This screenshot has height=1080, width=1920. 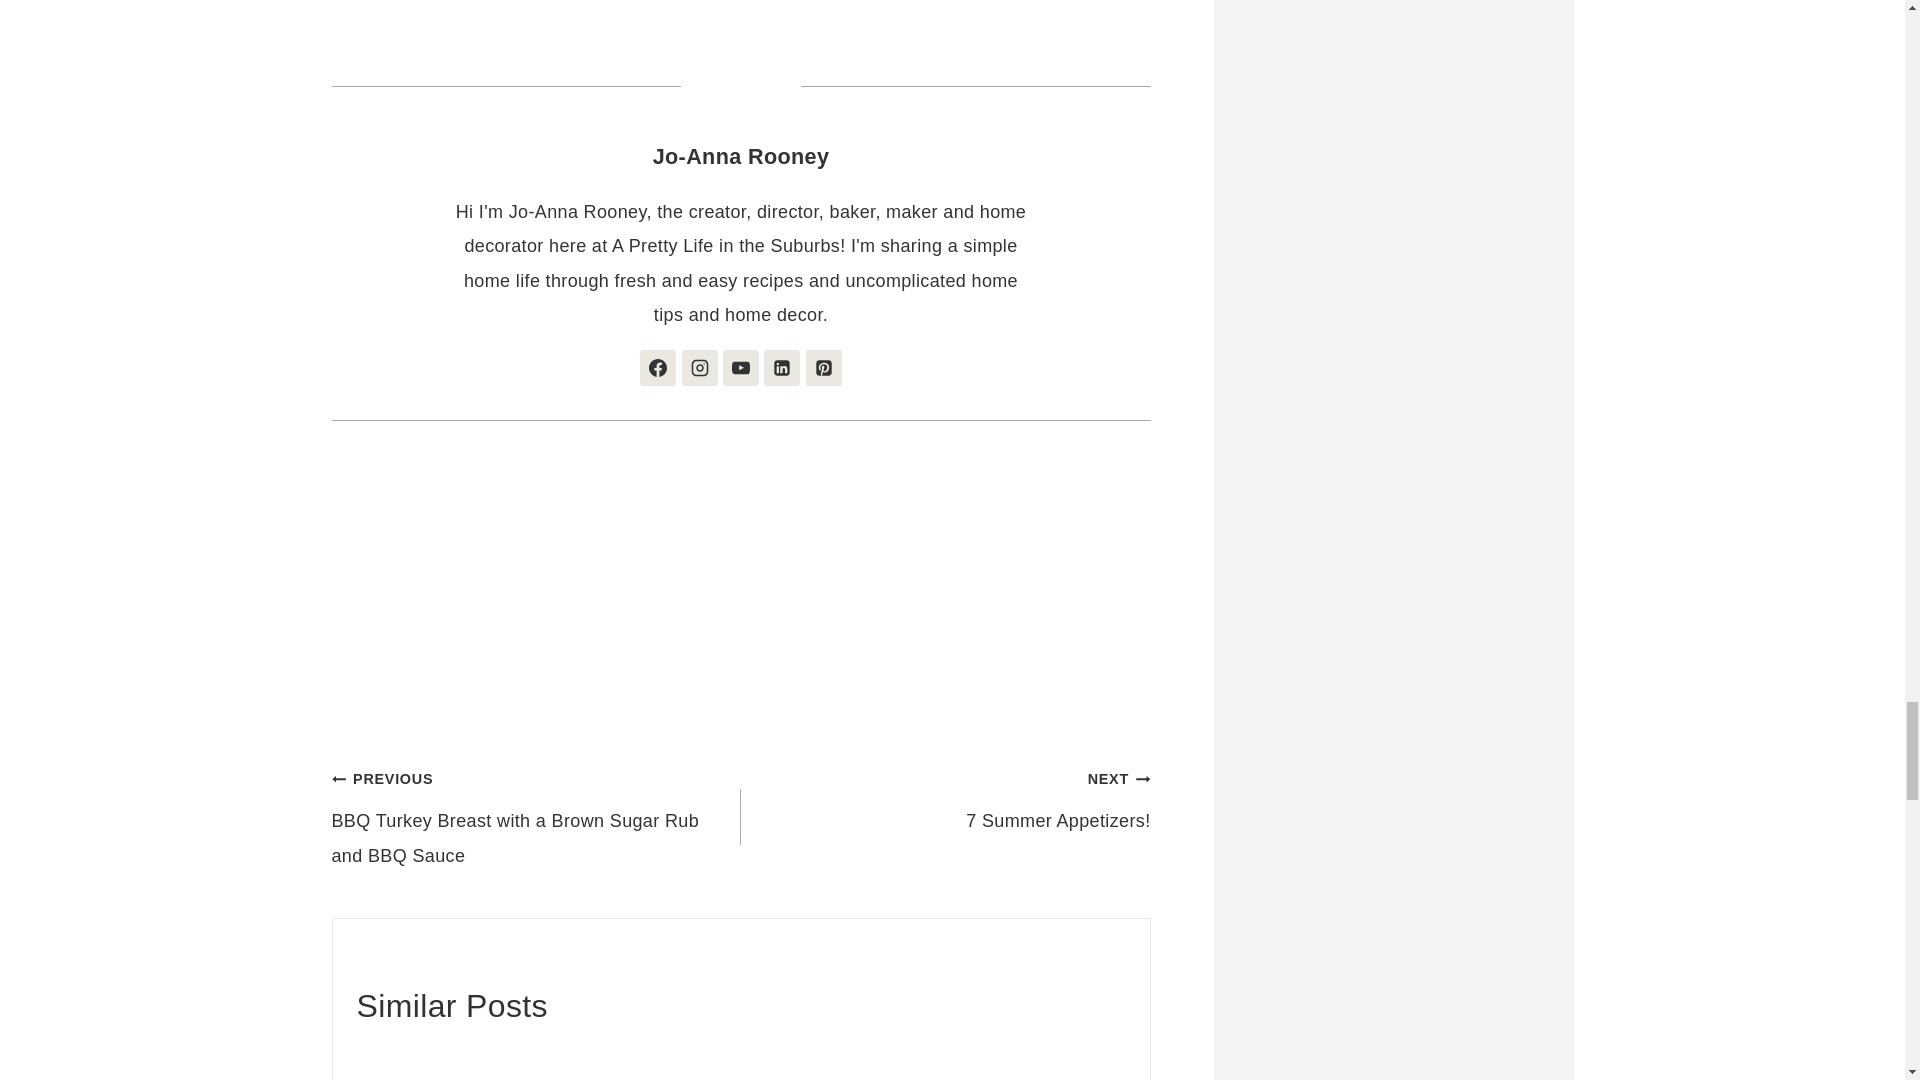 What do you see at coordinates (740, 367) in the screenshot?
I see `Follow Jo-Anna Rooney on Youtube` at bounding box center [740, 367].